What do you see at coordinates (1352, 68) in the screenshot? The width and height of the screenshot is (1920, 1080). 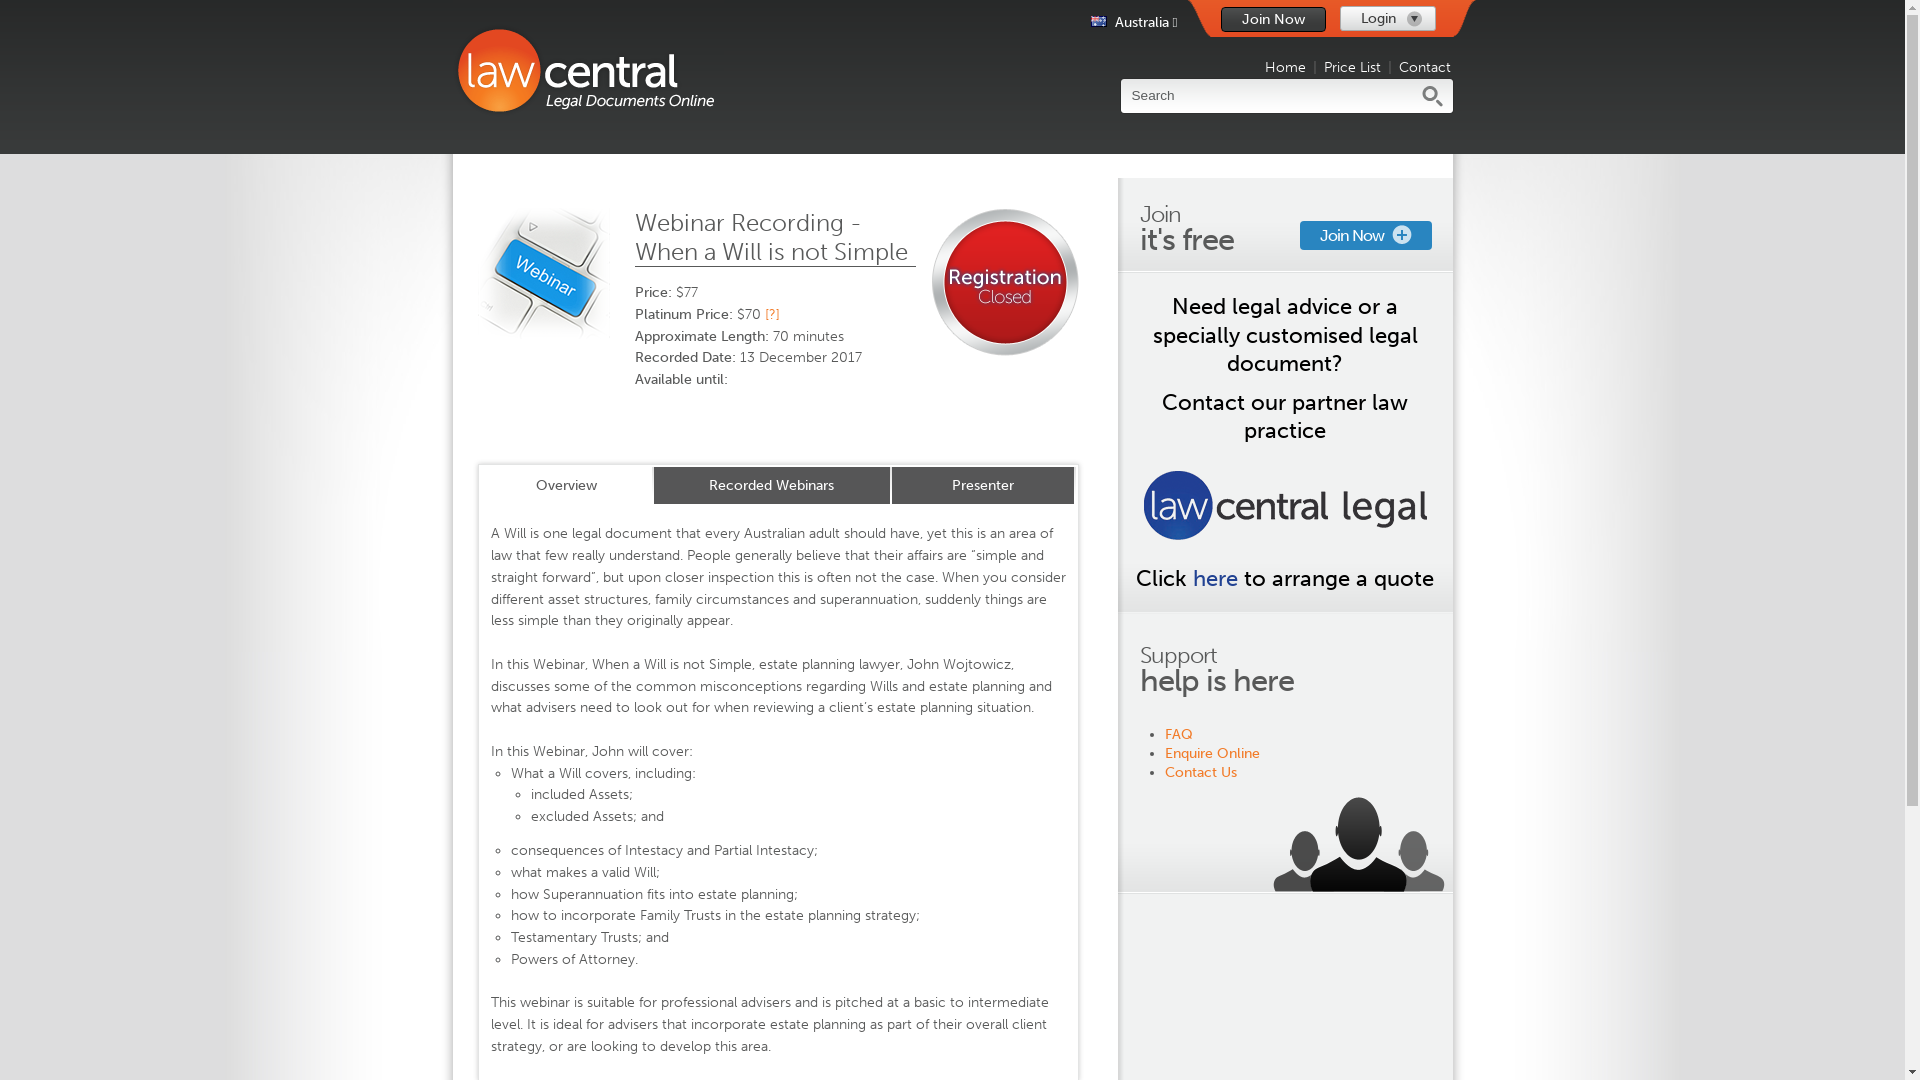 I see `Price List` at bounding box center [1352, 68].